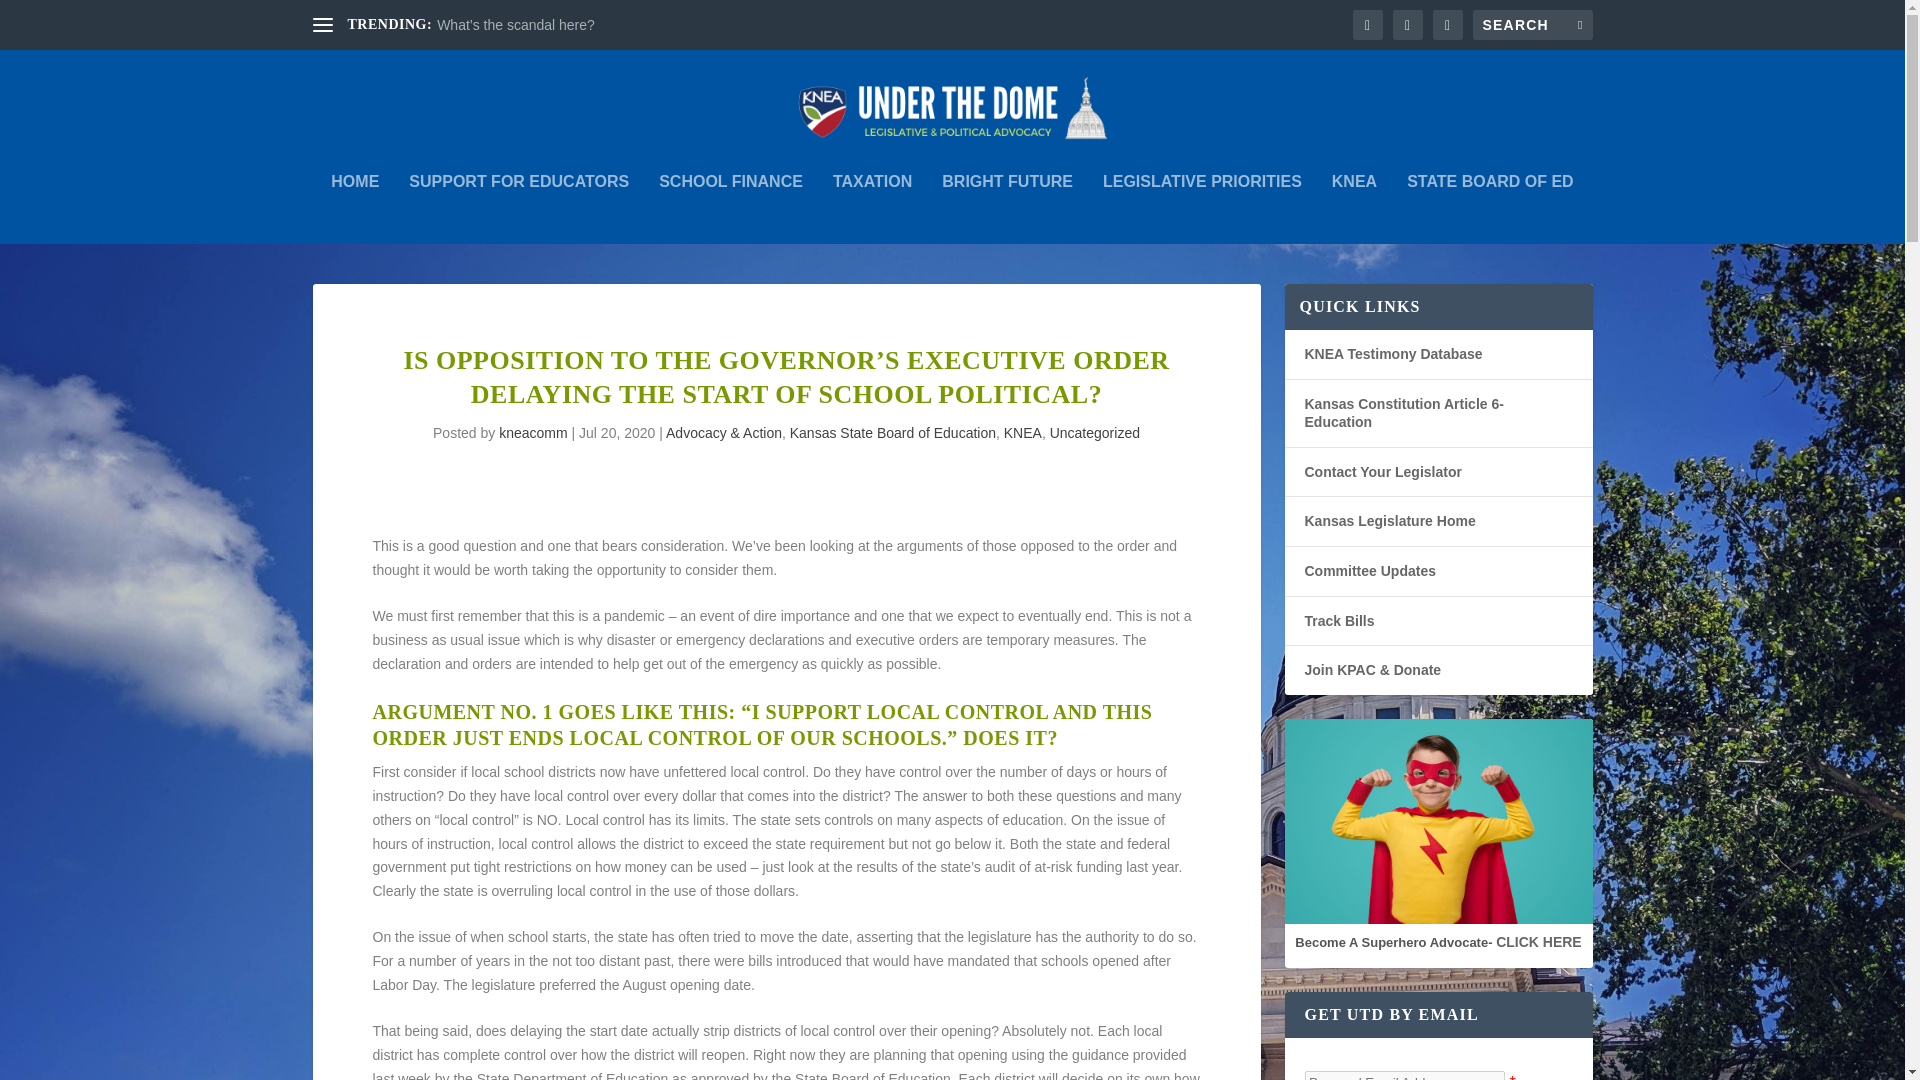 This screenshot has height=1080, width=1920. What do you see at coordinates (1202, 208) in the screenshot?
I see `LEGISLATIVE PRIORITIES` at bounding box center [1202, 208].